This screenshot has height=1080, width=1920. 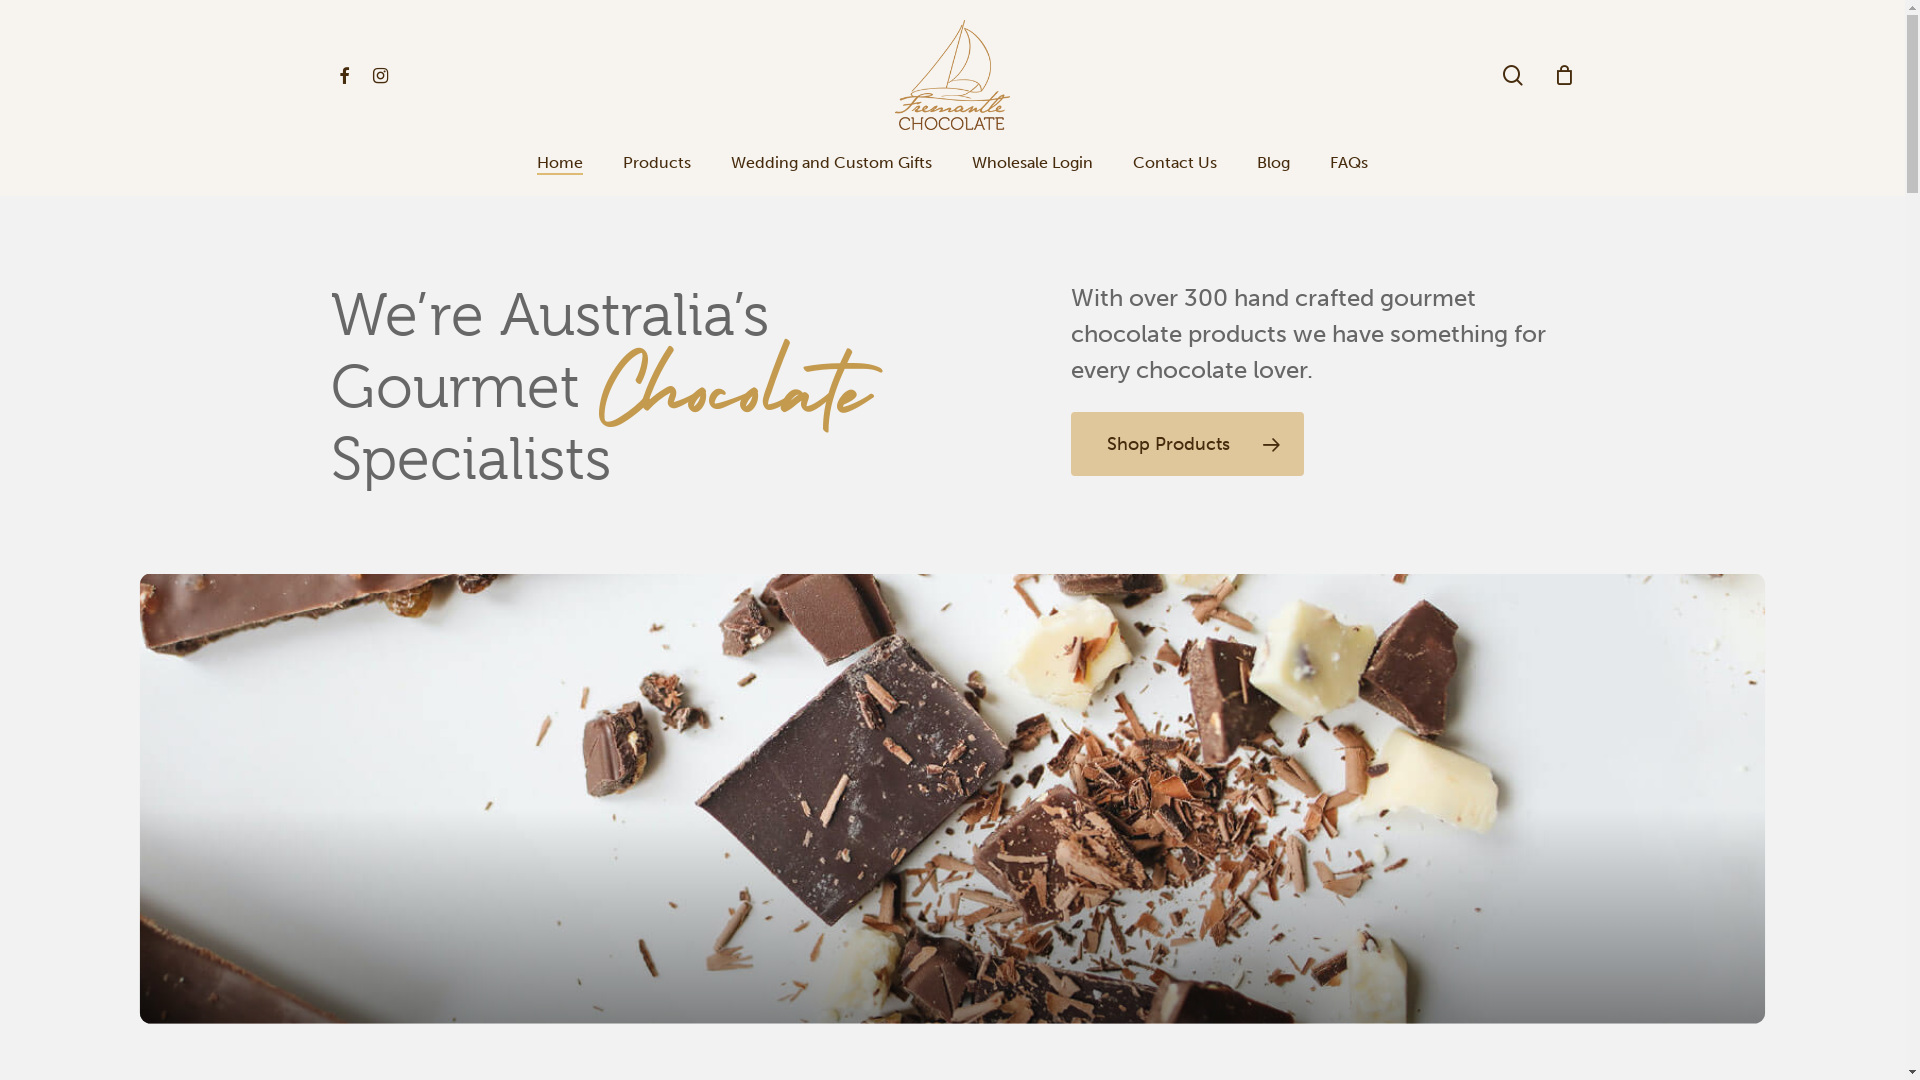 I want to click on instagram, so click(x=380, y=76).